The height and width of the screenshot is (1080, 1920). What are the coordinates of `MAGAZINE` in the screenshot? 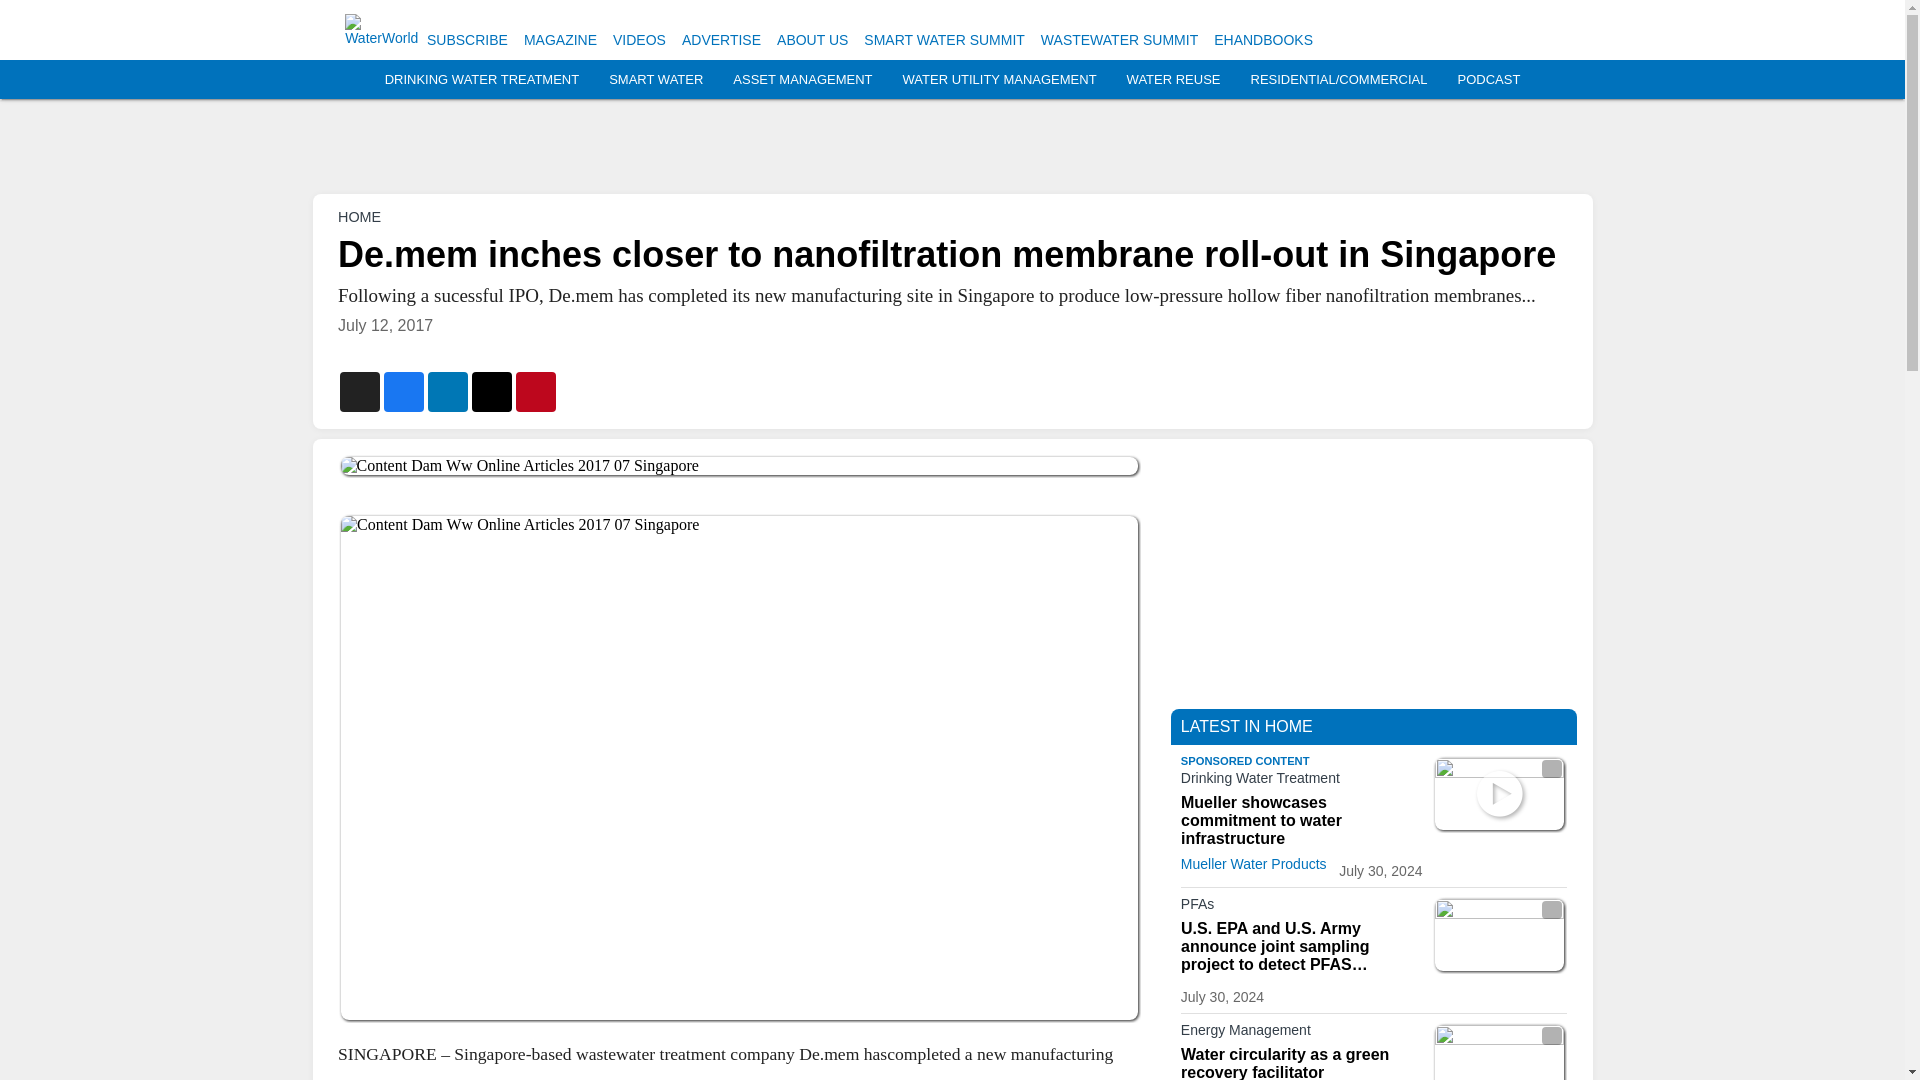 It's located at (560, 40).